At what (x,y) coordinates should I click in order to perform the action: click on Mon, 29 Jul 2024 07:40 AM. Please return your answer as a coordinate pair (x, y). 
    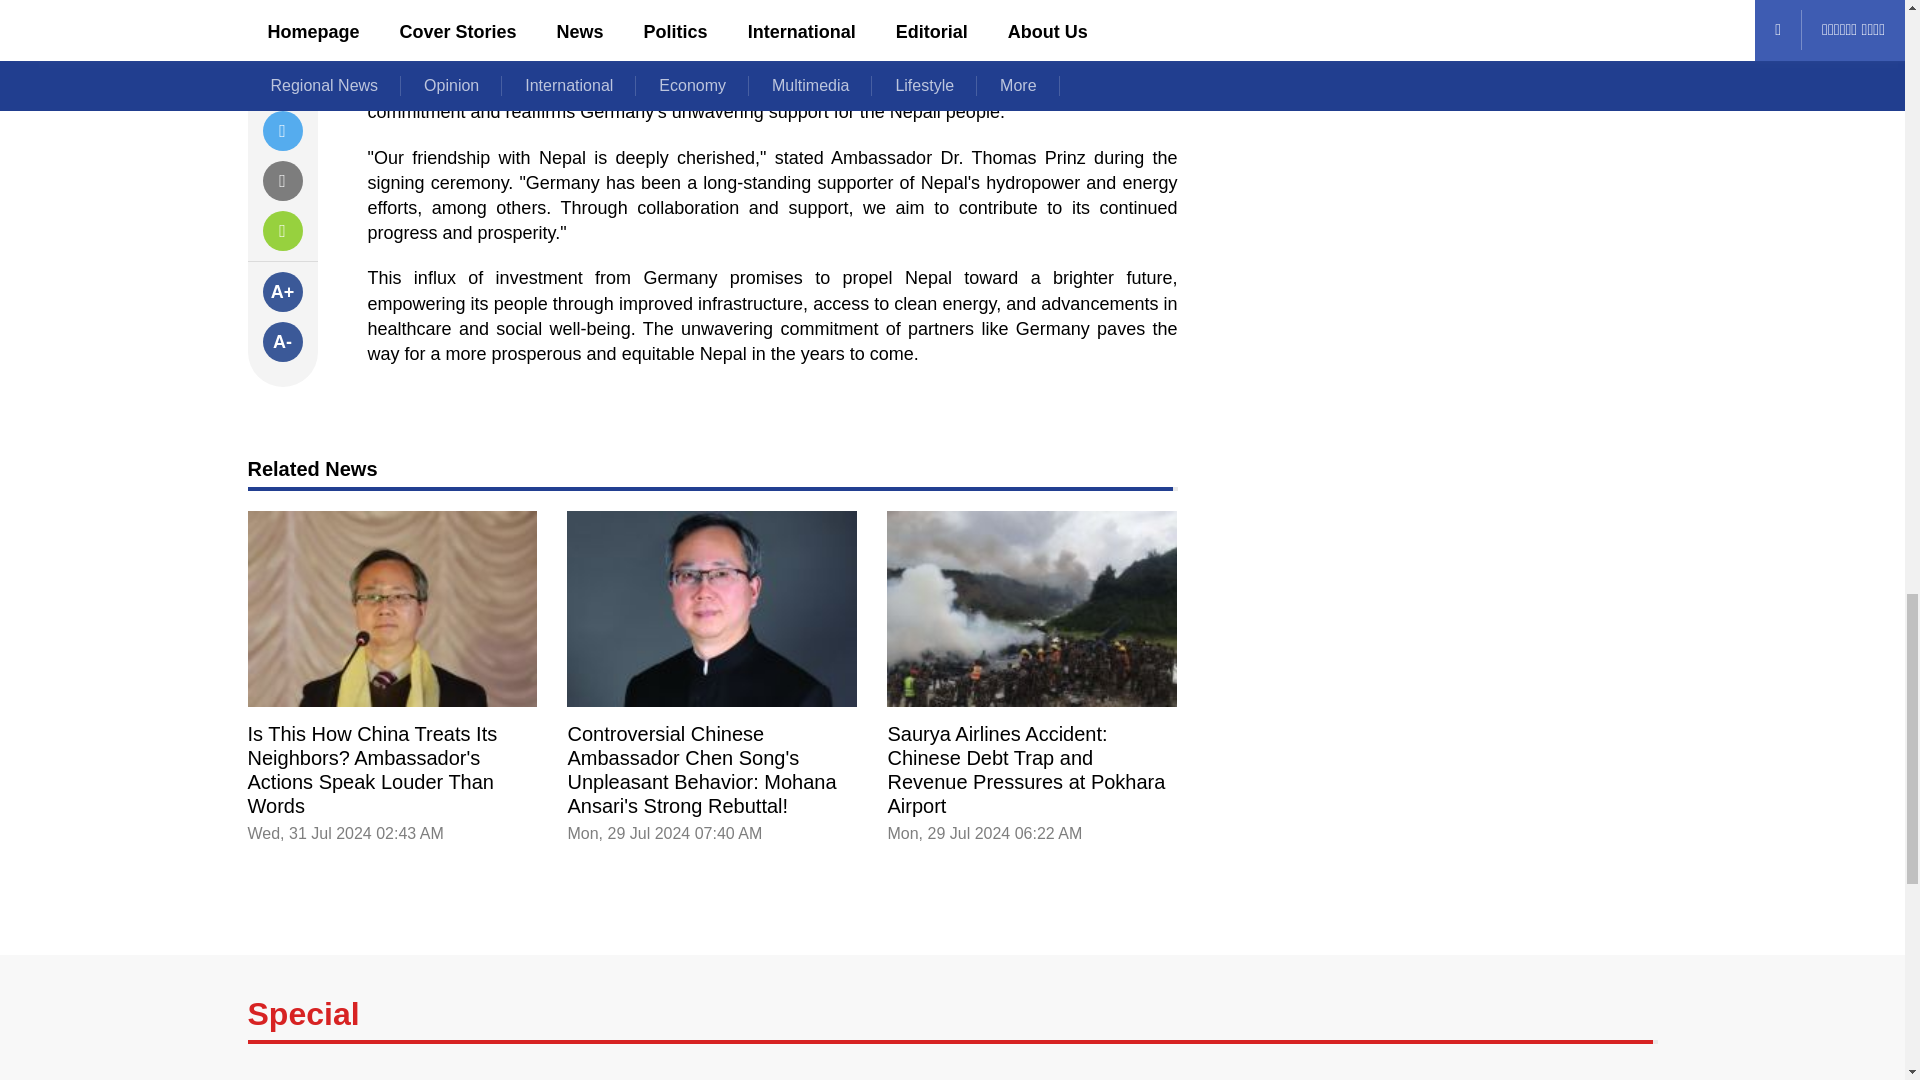
    Looking at the image, I should click on (664, 834).